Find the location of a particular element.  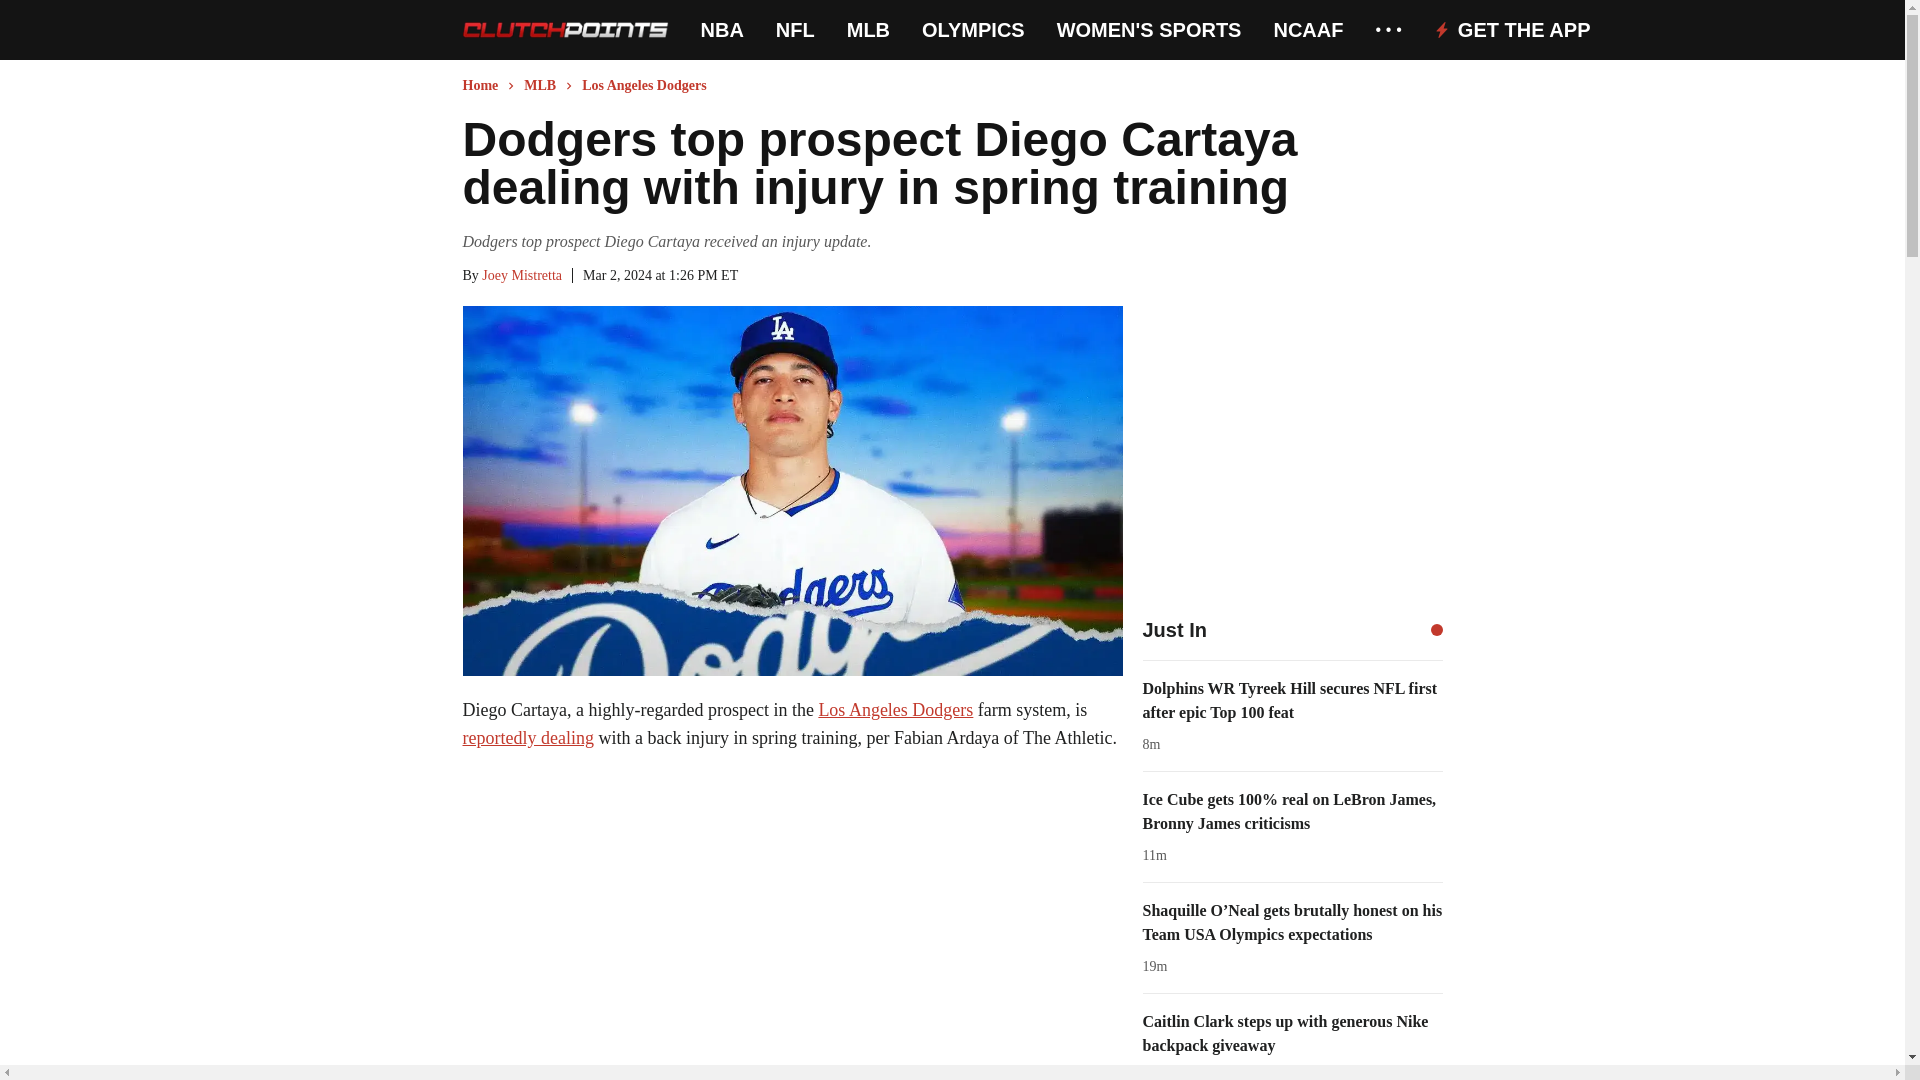

NFL is located at coordinates (794, 30).